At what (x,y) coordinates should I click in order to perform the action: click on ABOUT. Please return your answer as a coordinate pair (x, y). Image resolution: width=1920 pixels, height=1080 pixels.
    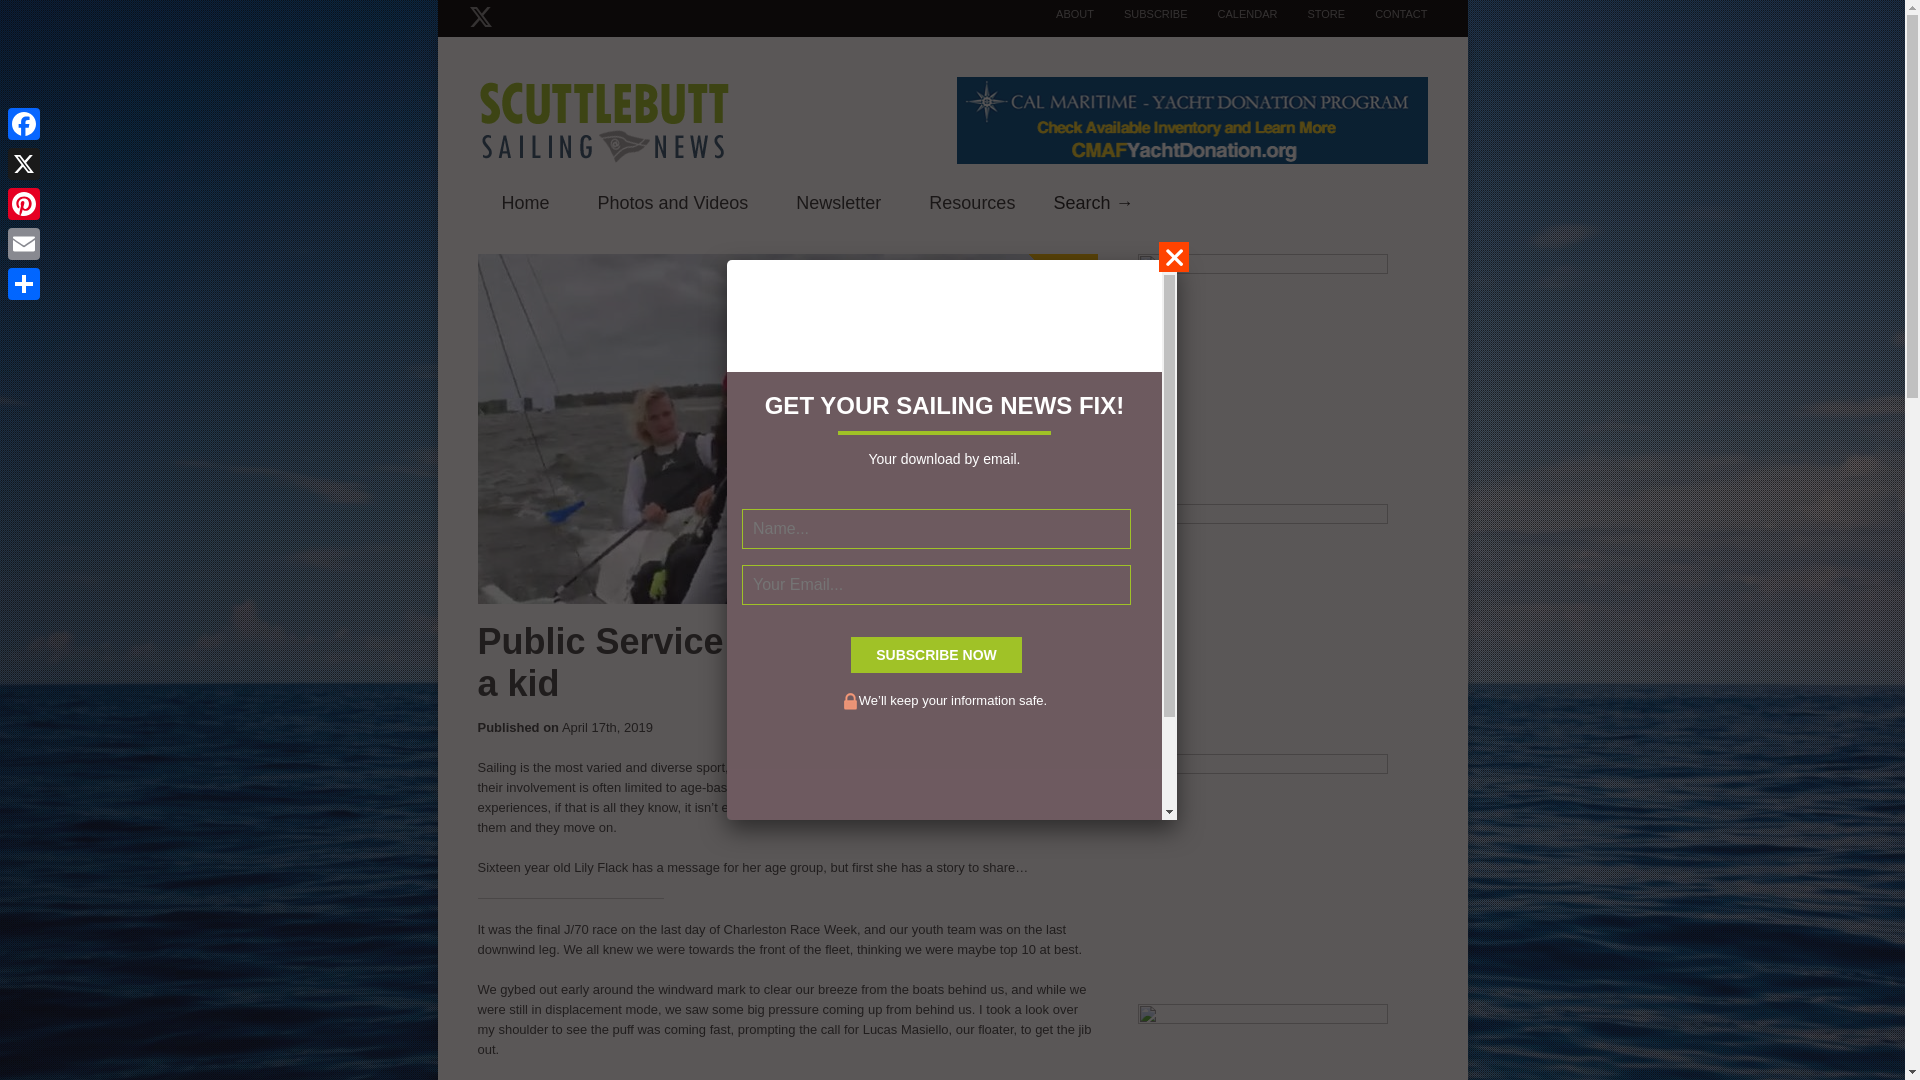
    Looking at the image, I should click on (1060, 14).